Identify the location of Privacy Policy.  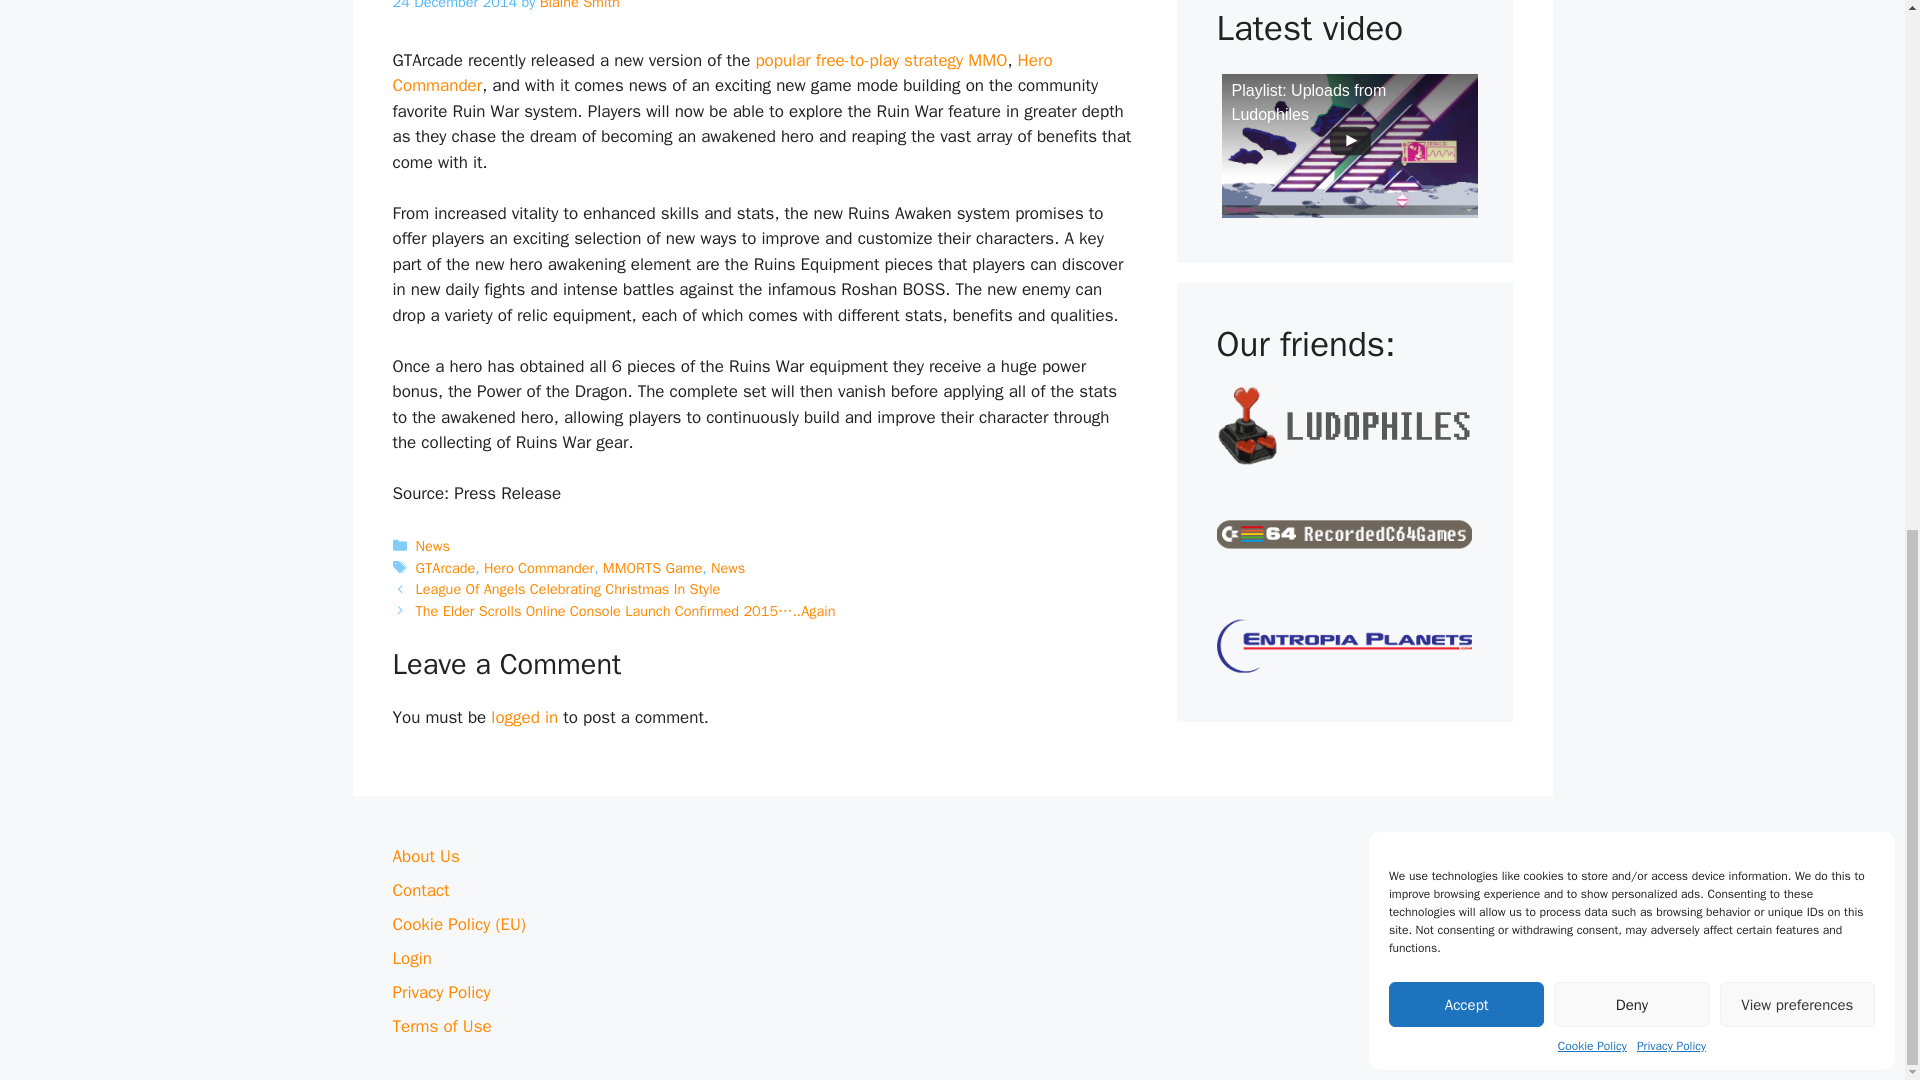
(1672, 8).